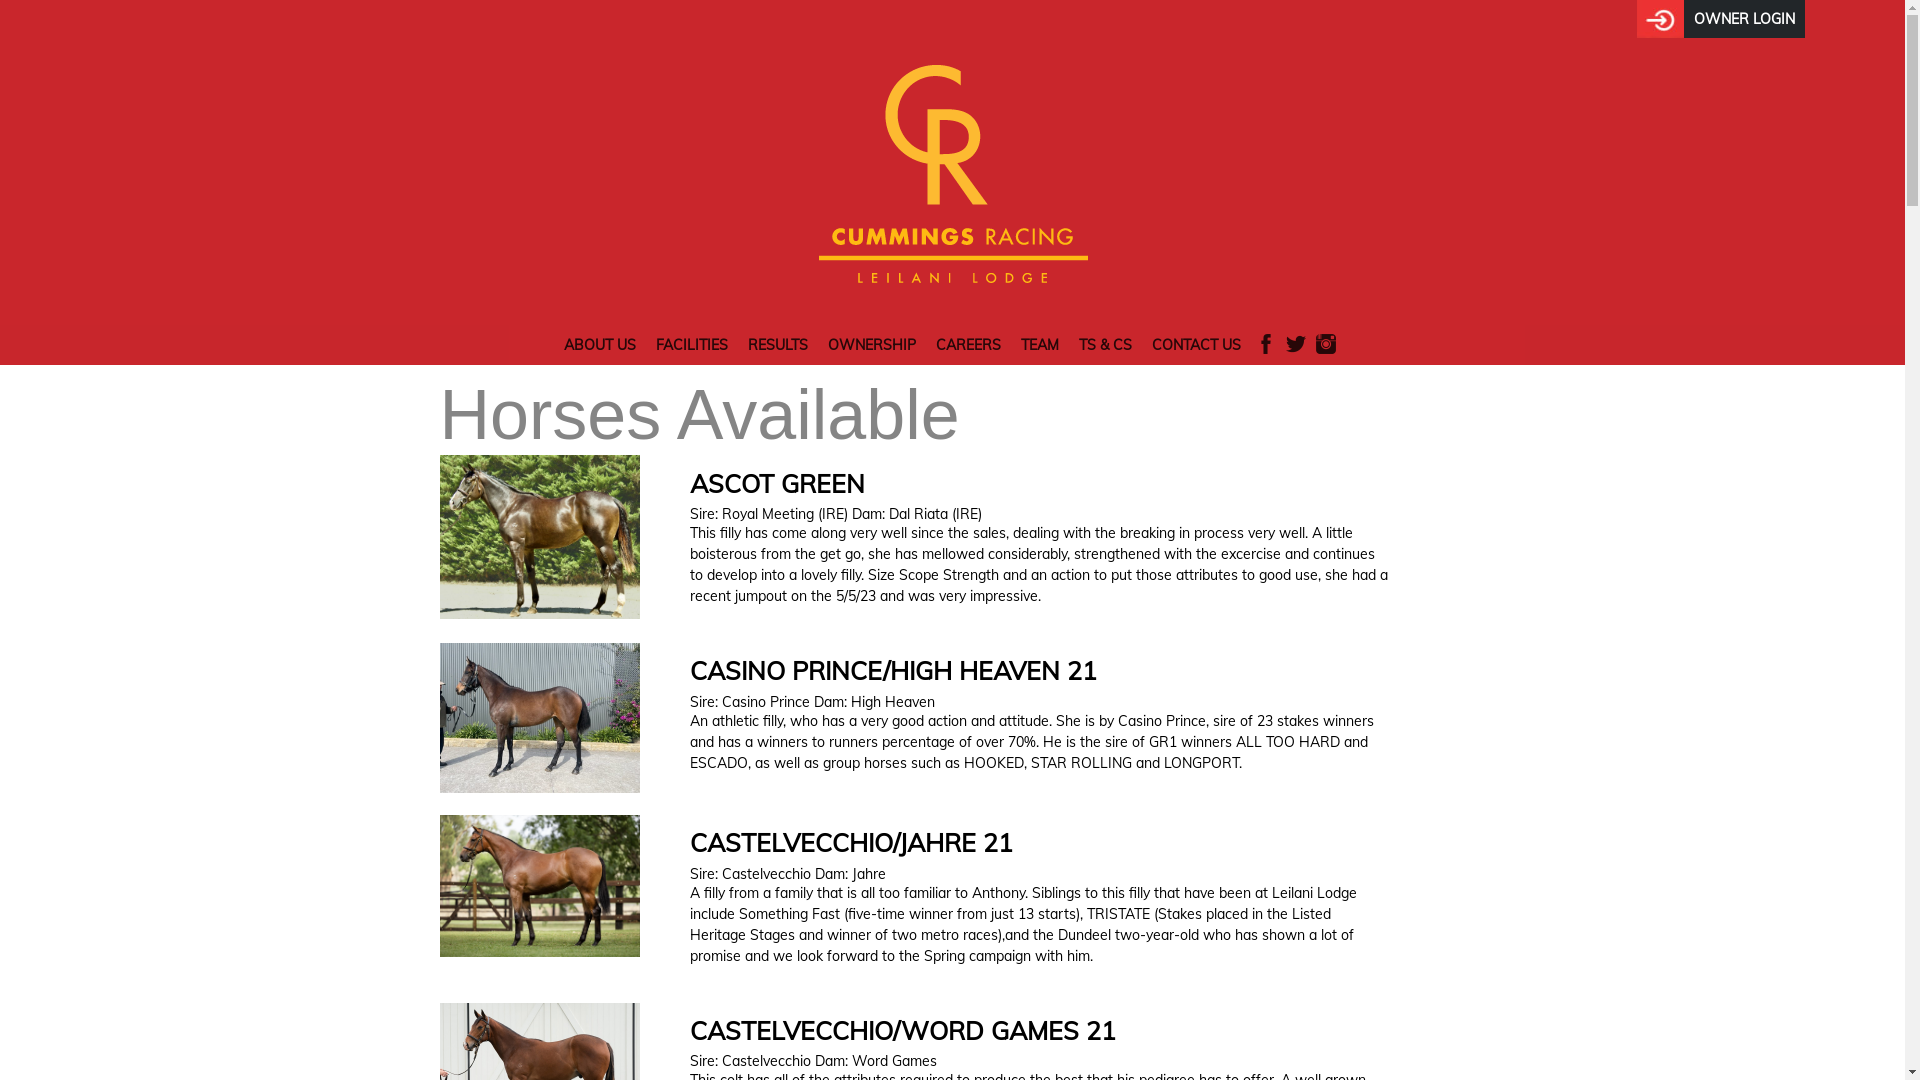 This screenshot has width=1920, height=1080. I want to click on TEAM, so click(1040, 345).